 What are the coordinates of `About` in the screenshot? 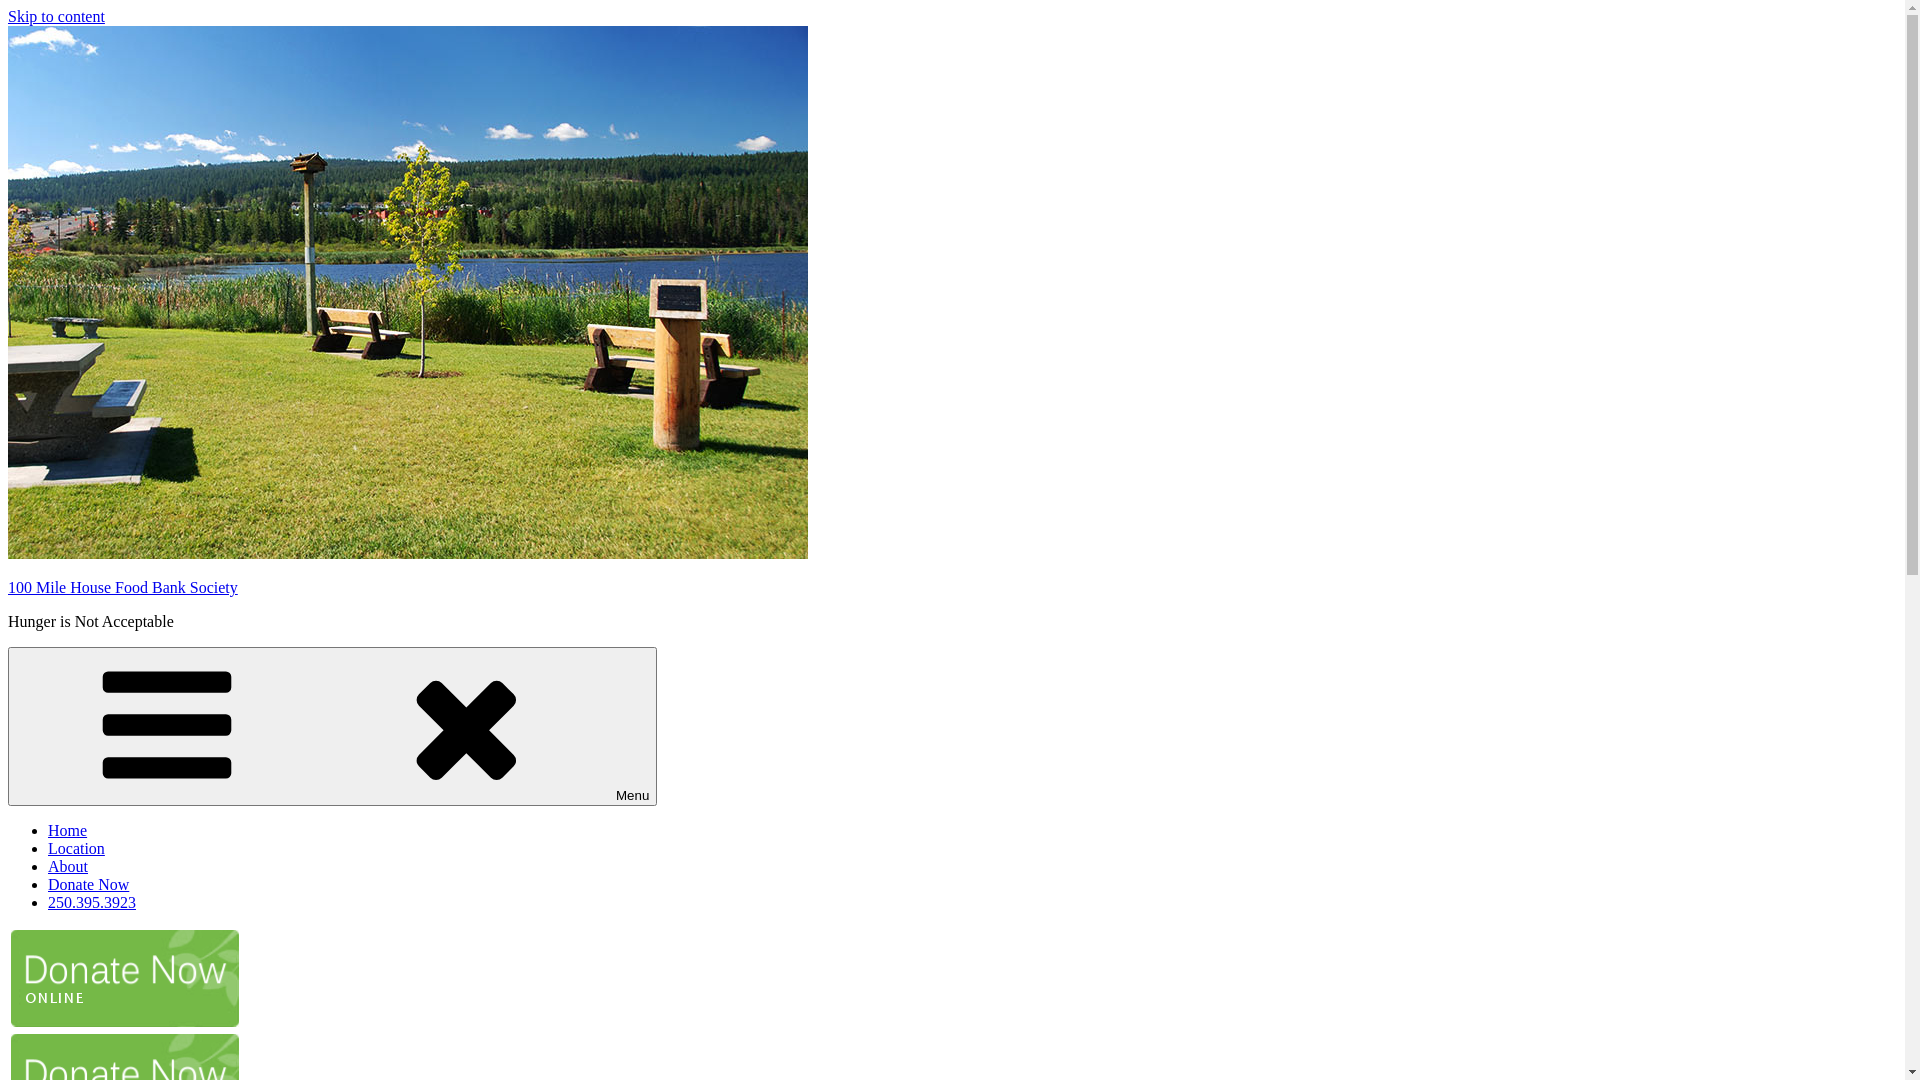 It's located at (68, 866).